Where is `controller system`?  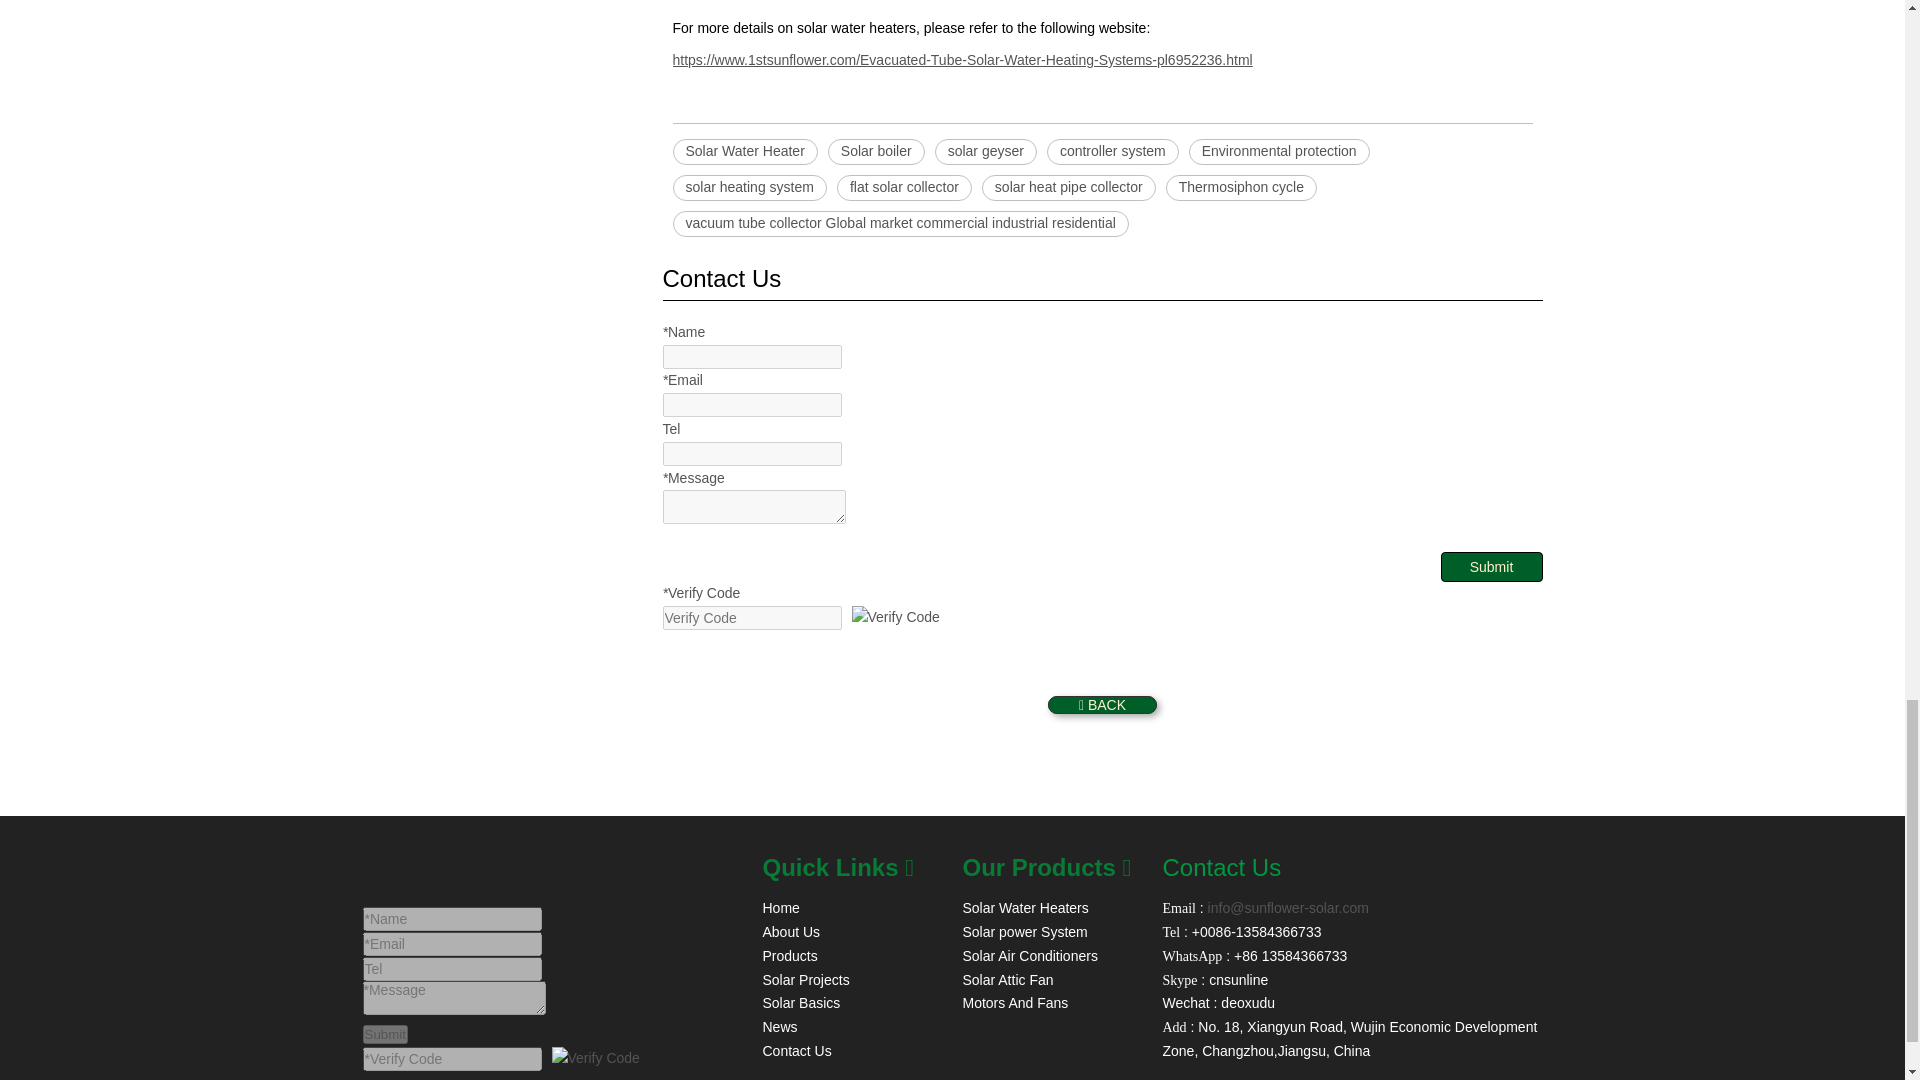
controller system is located at coordinates (1112, 152).